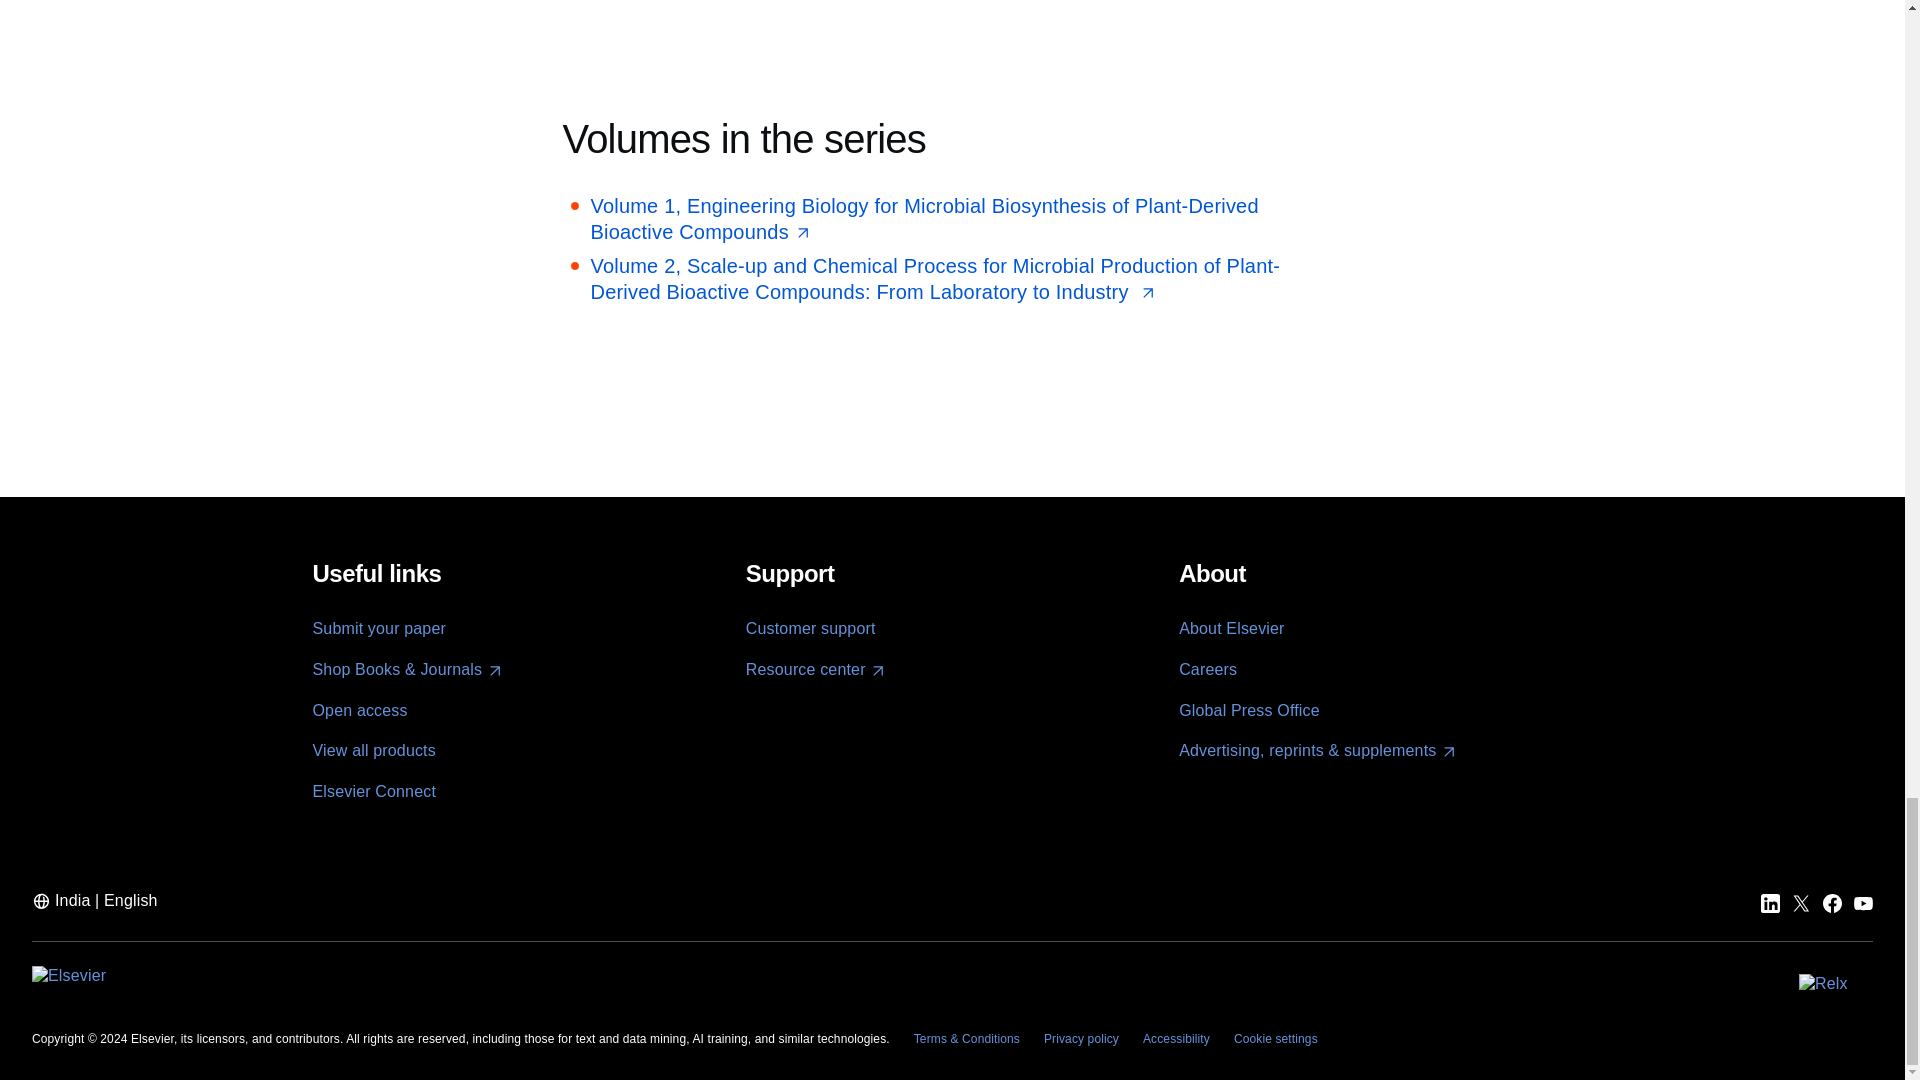 The image size is (1920, 1080). Describe the element at coordinates (373, 750) in the screenshot. I see `View all products` at that location.